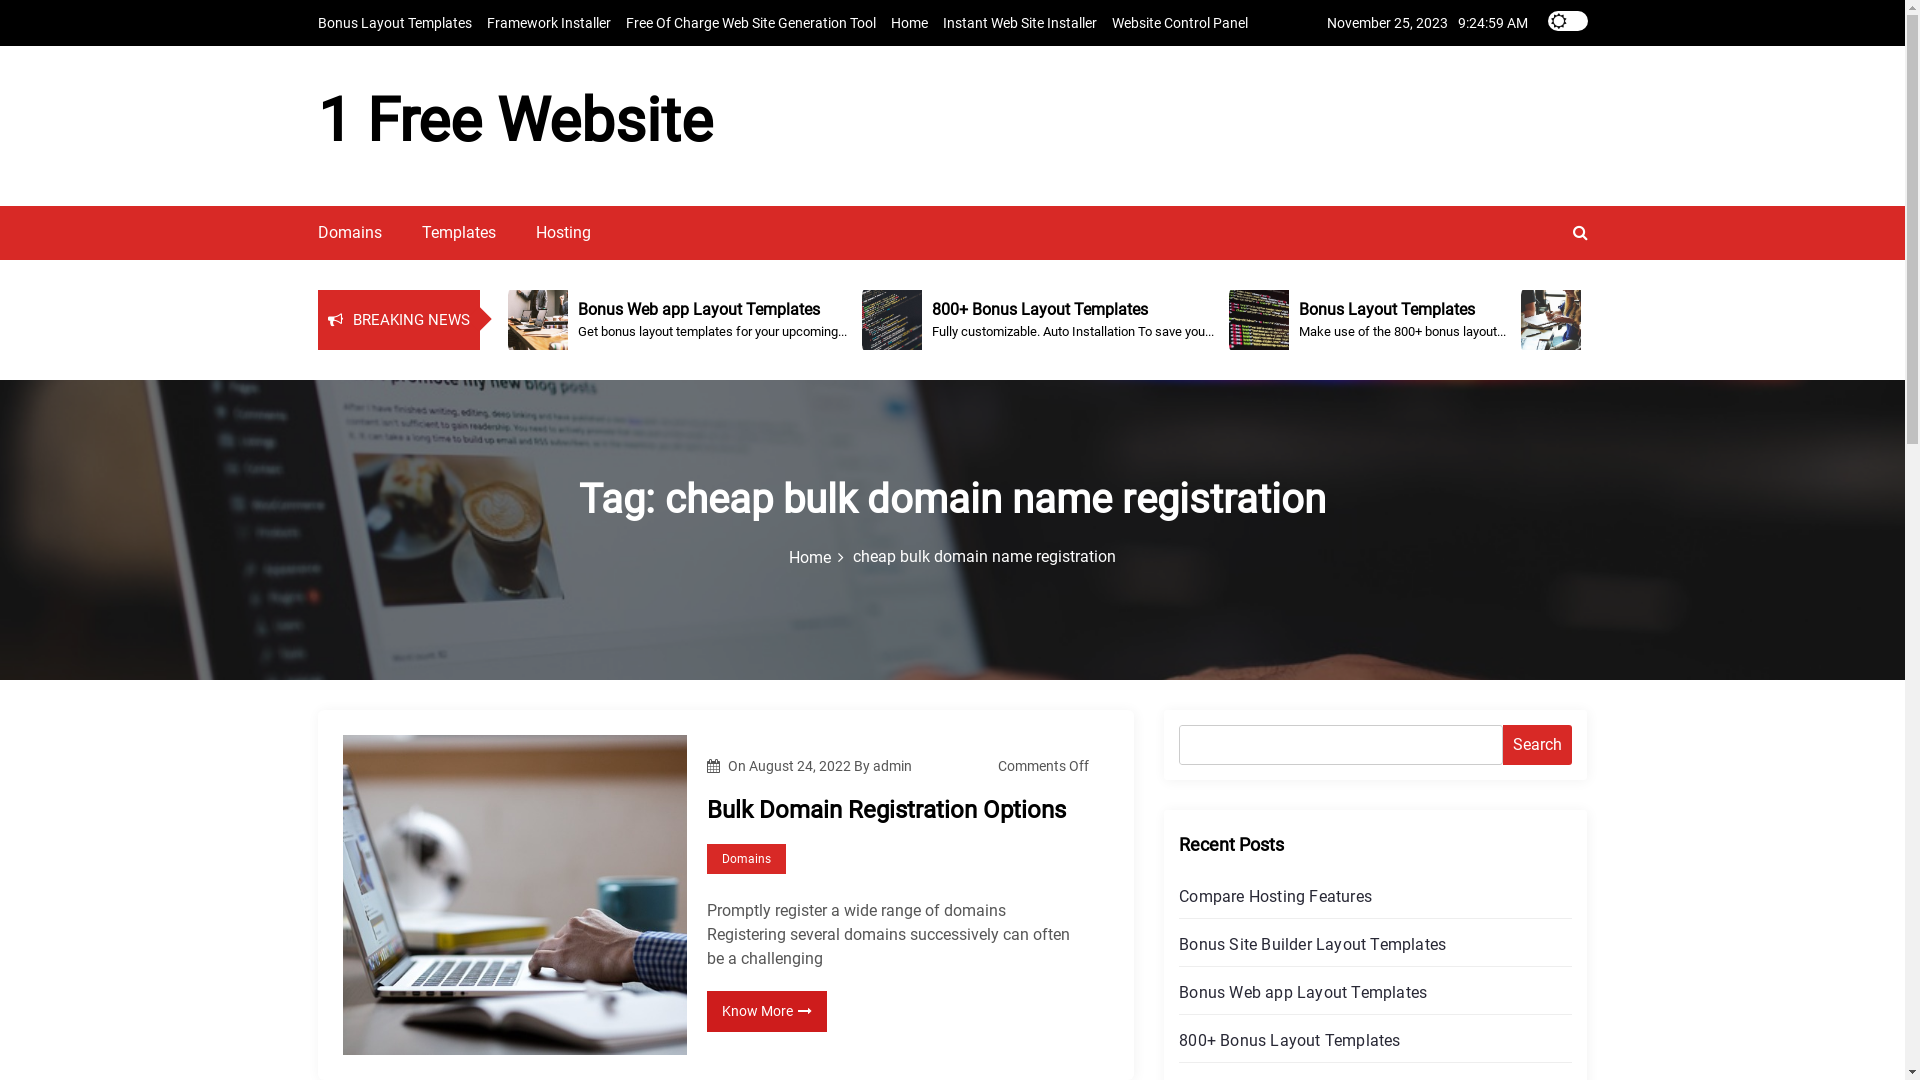 Image resolution: width=1920 pixels, height=1080 pixels. What do you see at coordinates (516, 120) in the screenshot?
I see `1 Free Website` at bounding box center [516, 120].